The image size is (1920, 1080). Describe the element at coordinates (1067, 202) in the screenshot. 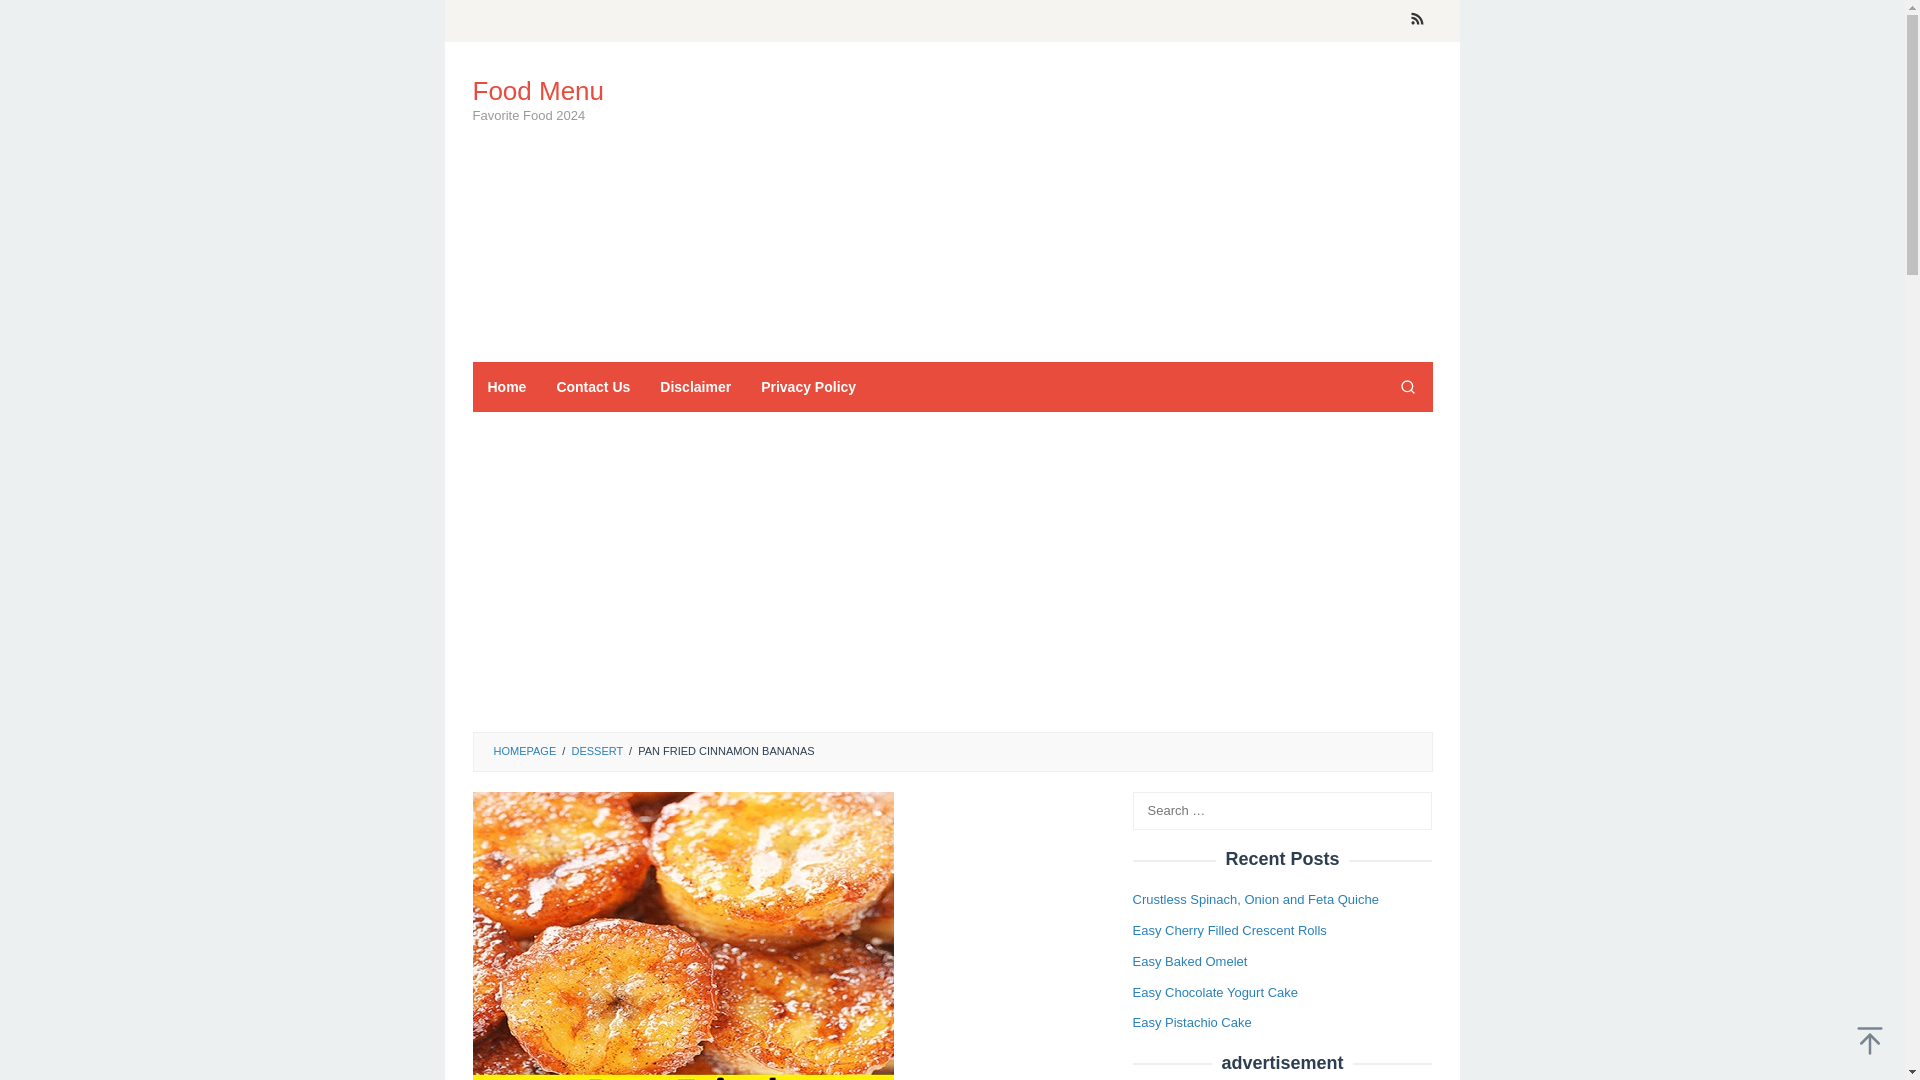

I see `Advertisement` at that location.